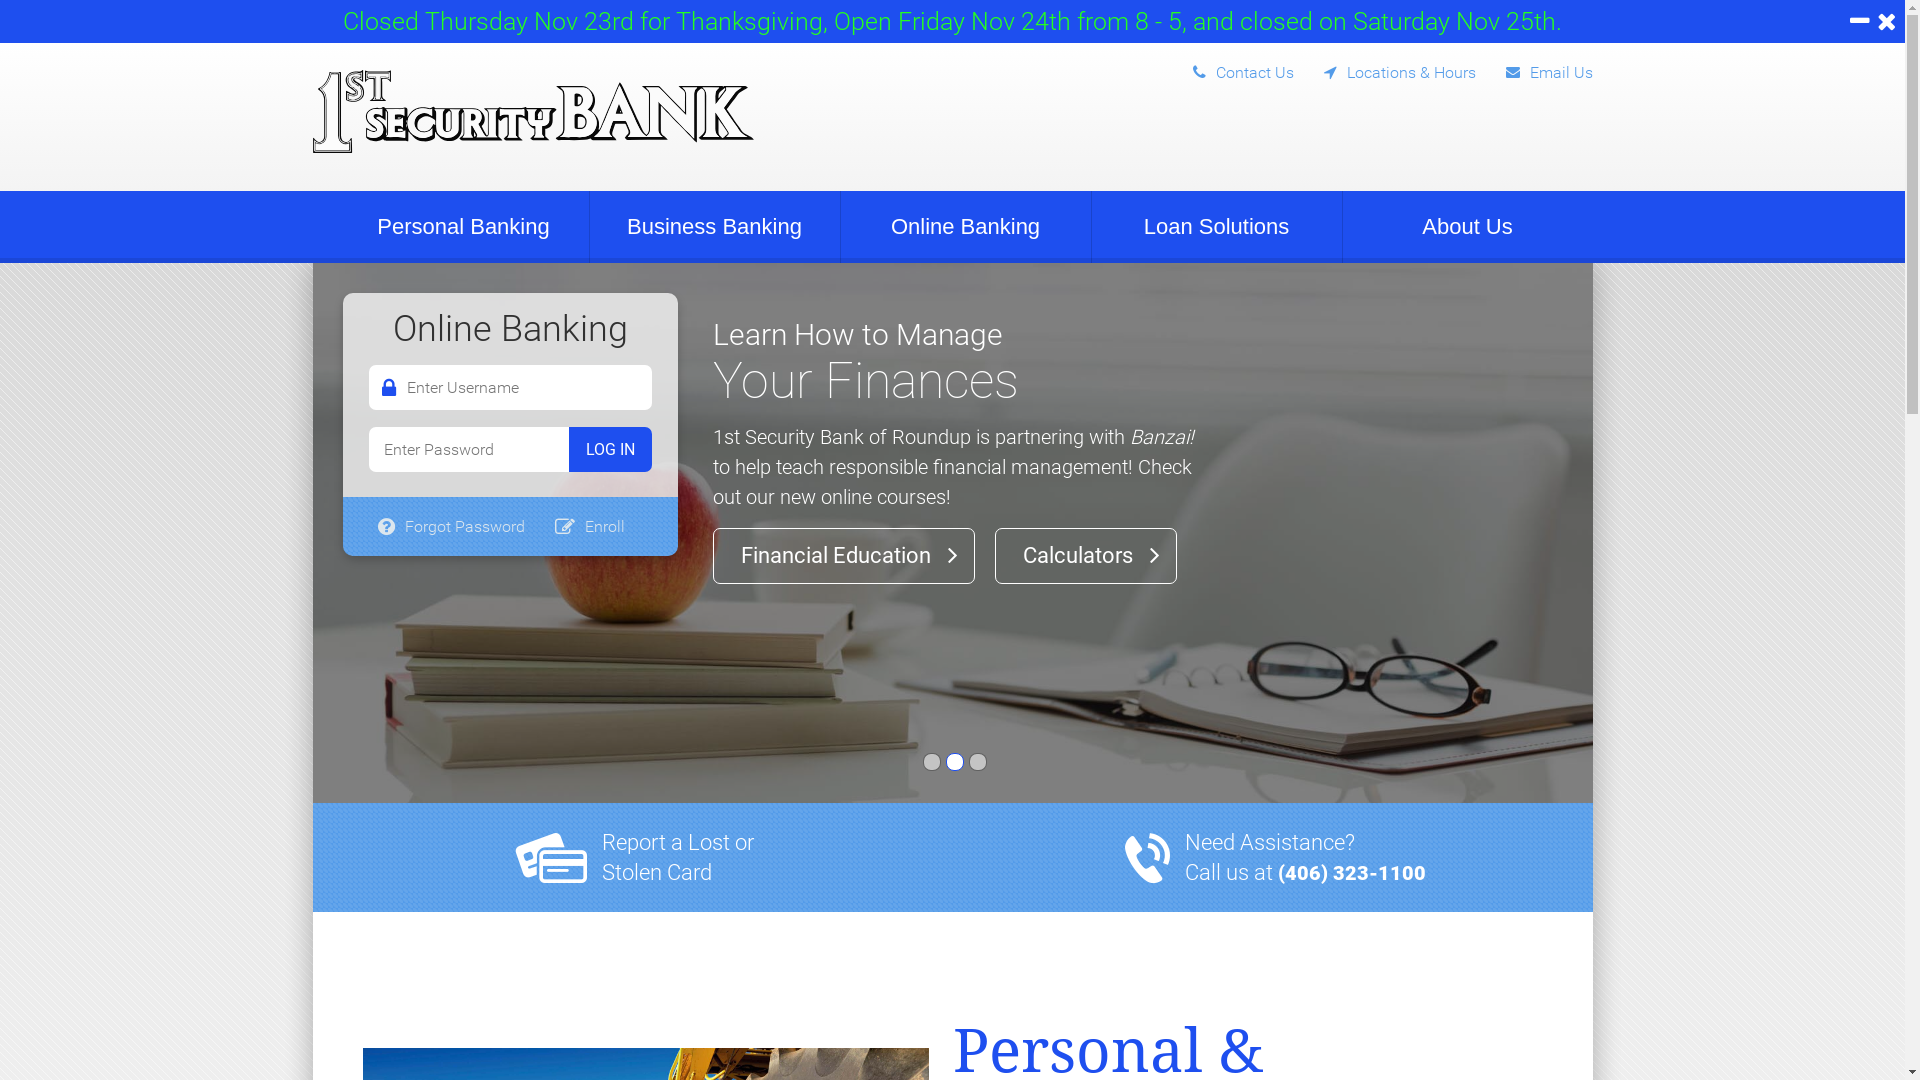 This screenshot has height=1080, width=1920. Describe the element at coordinates (678, 858) in the screenshot. I see `Report a Lost or
Stolen Card` at that location.